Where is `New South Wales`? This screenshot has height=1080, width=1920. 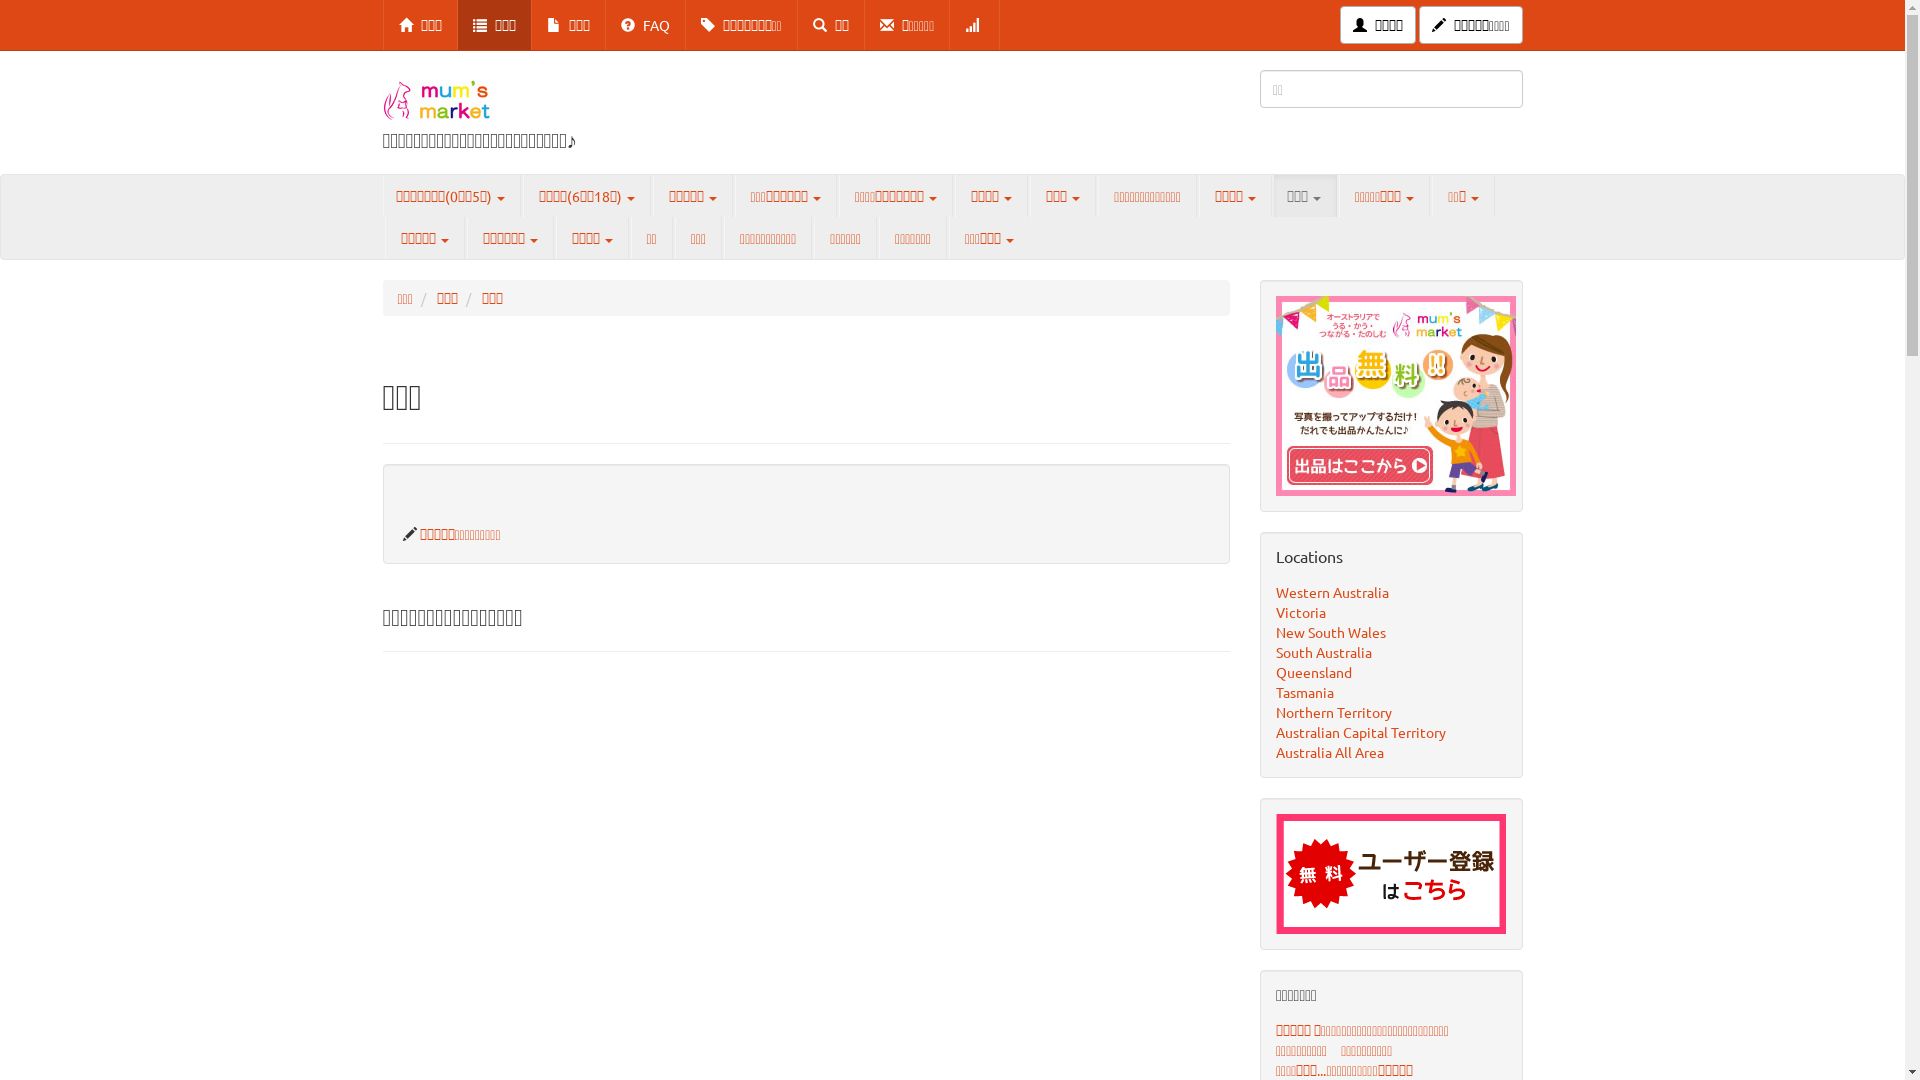 New South Wales is located at coordinates (1331, 632).